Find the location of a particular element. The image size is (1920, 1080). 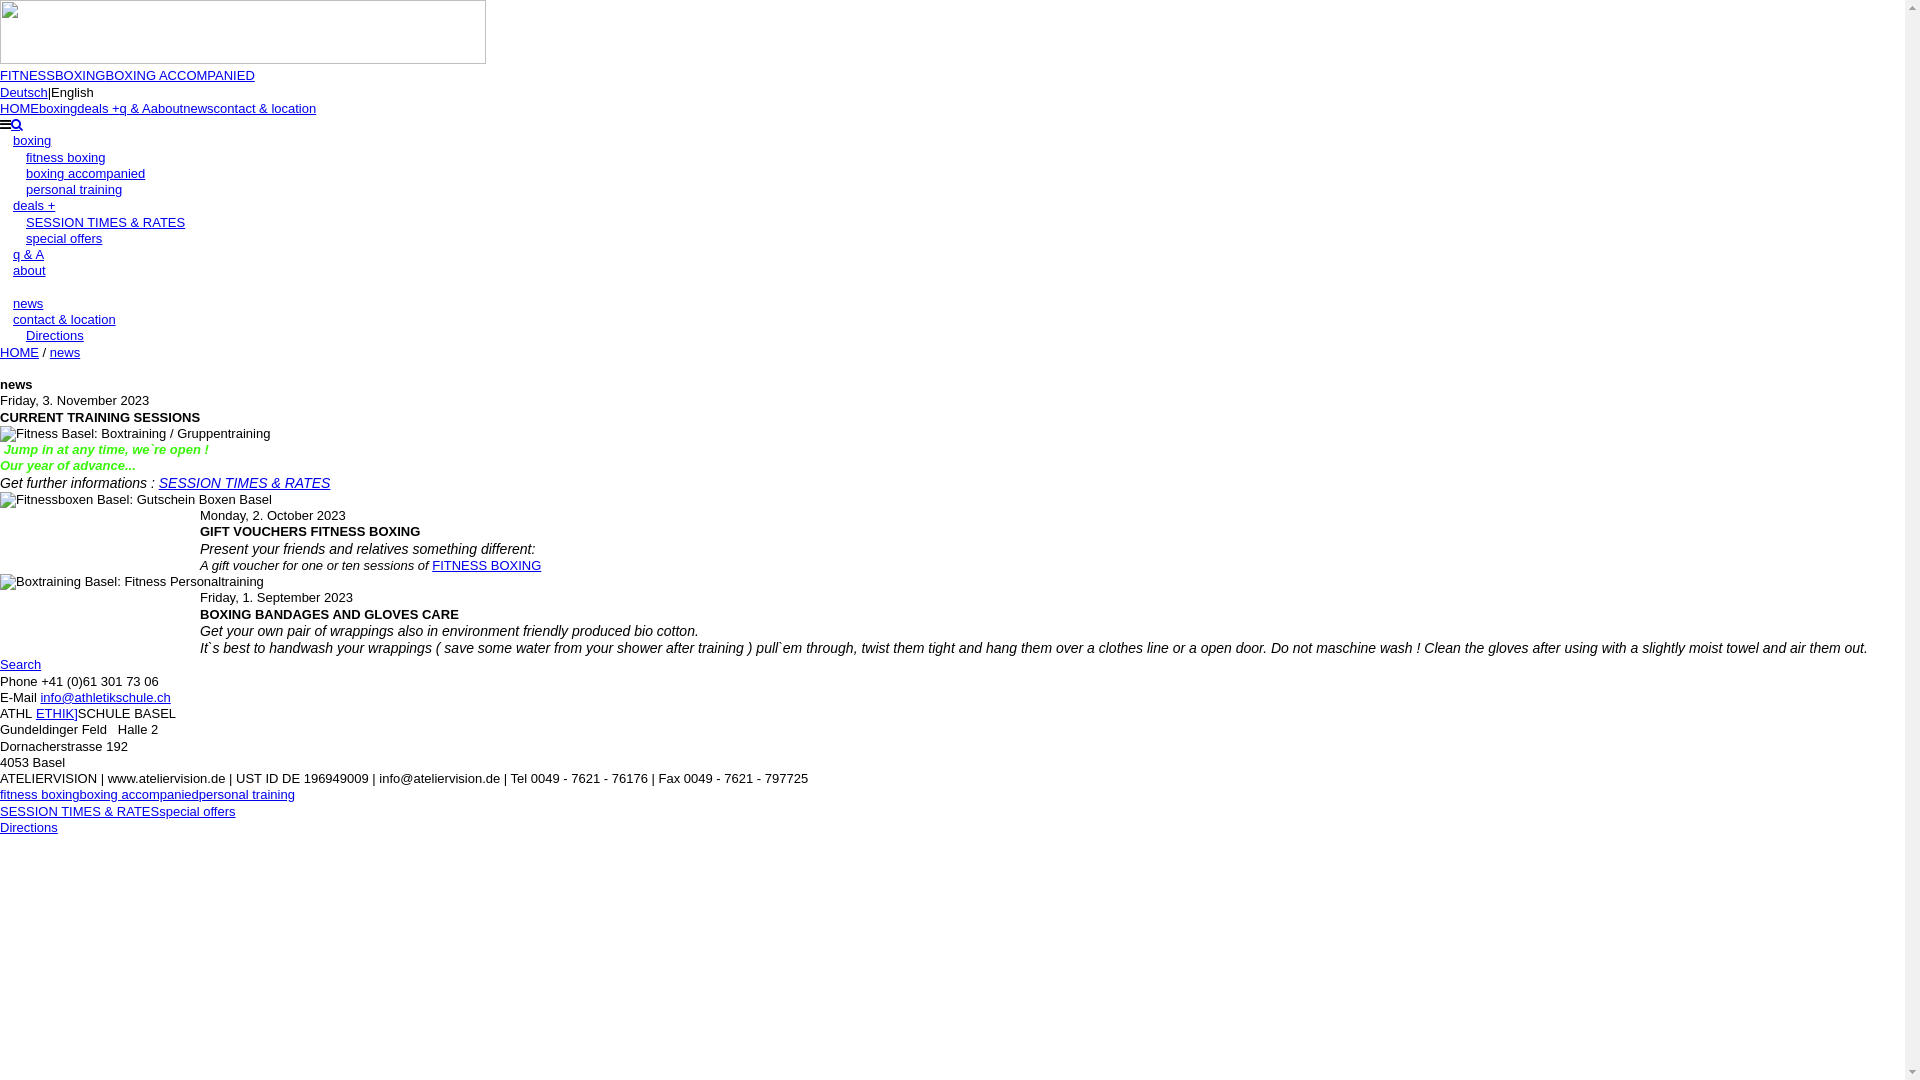

deals + is located at coordinates (28, 206).